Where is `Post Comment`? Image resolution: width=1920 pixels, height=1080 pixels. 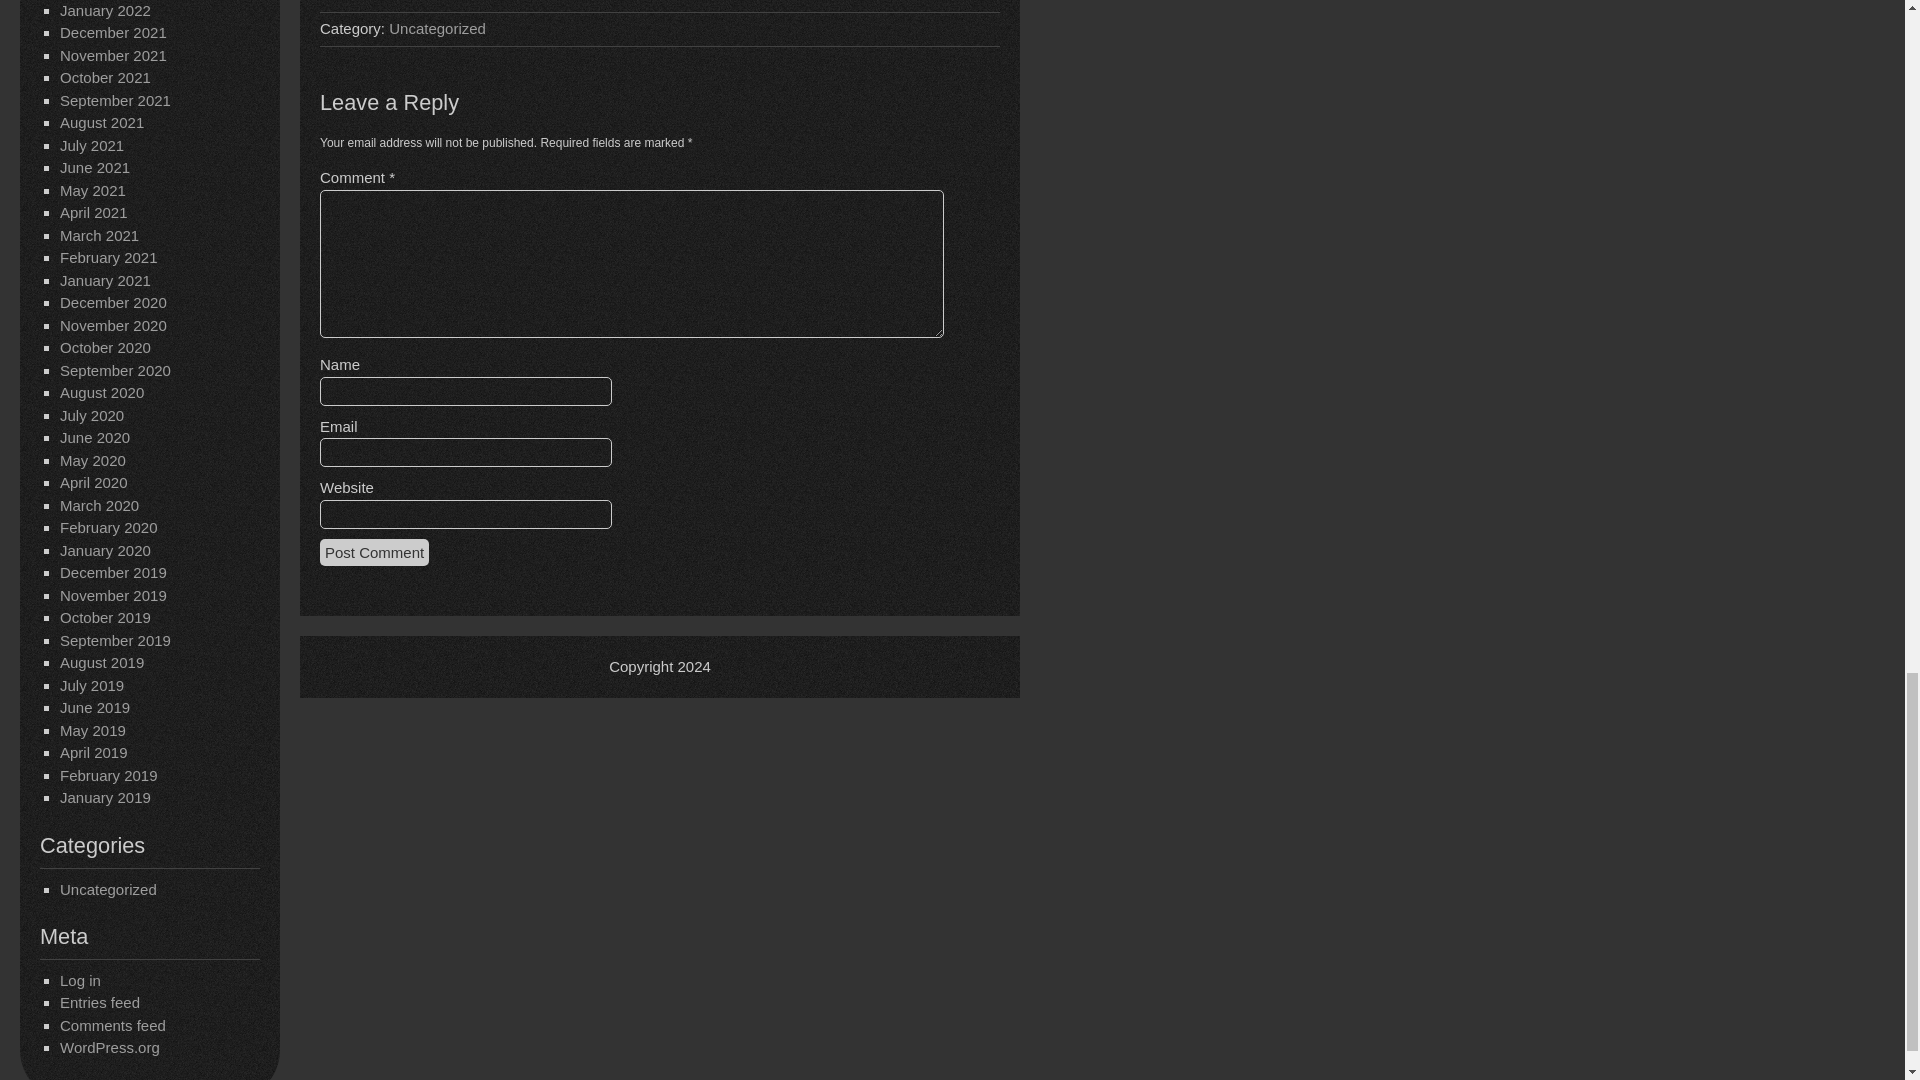
Post Comment is located at coordinates (374, 552).